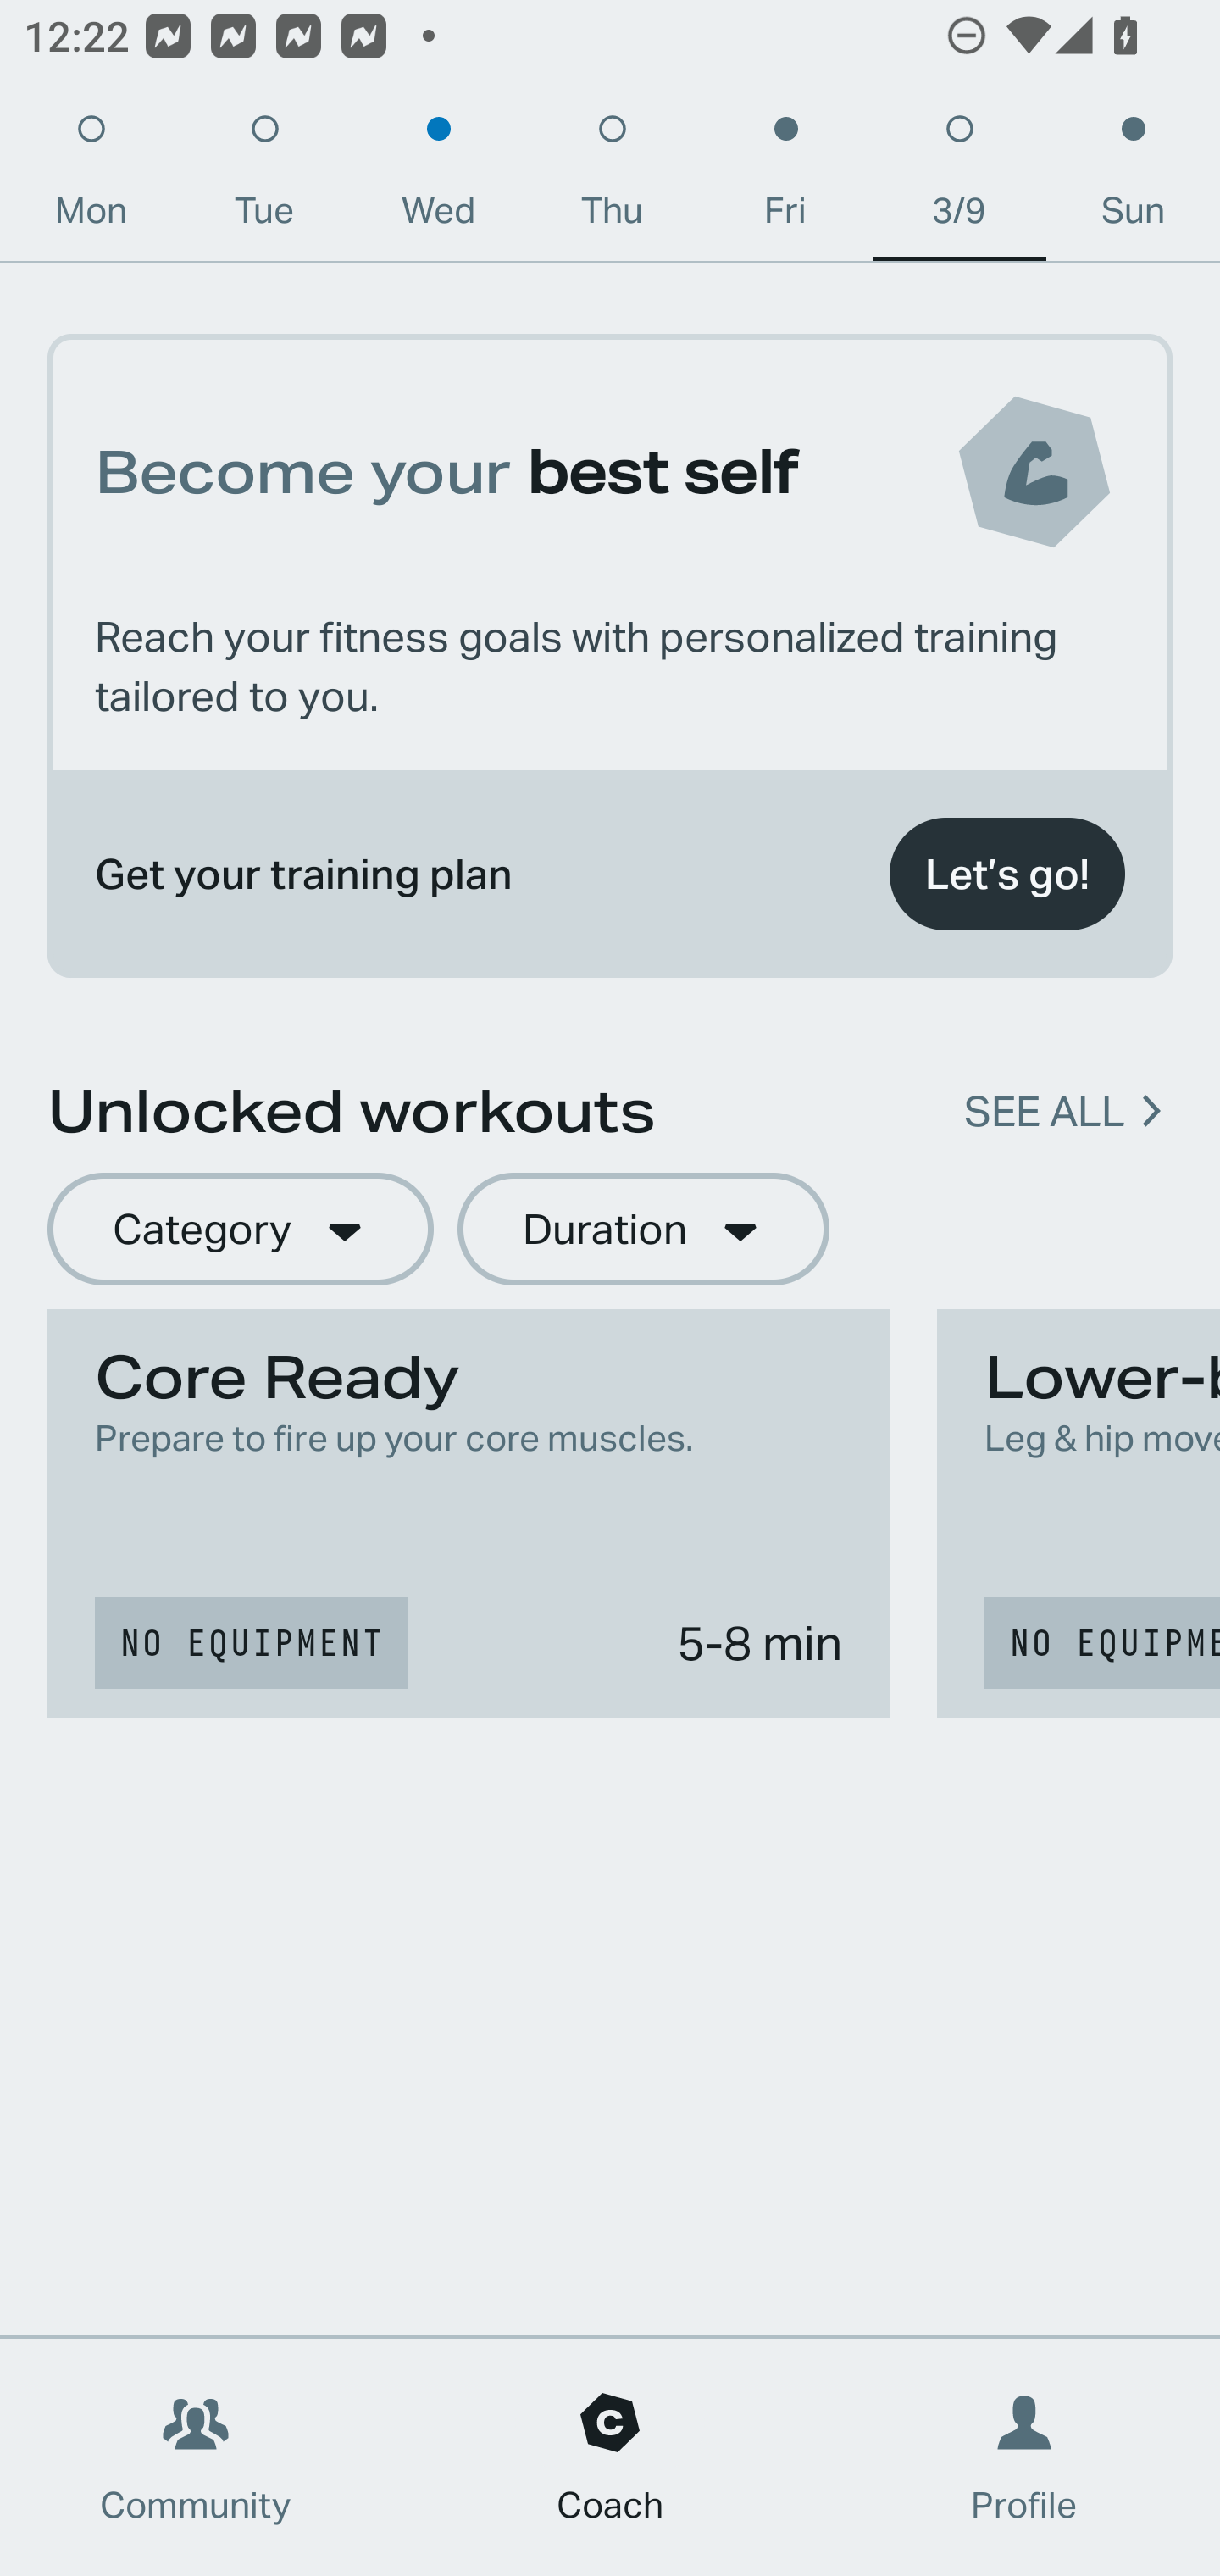  I want to click on Thu, so click(612, 178).